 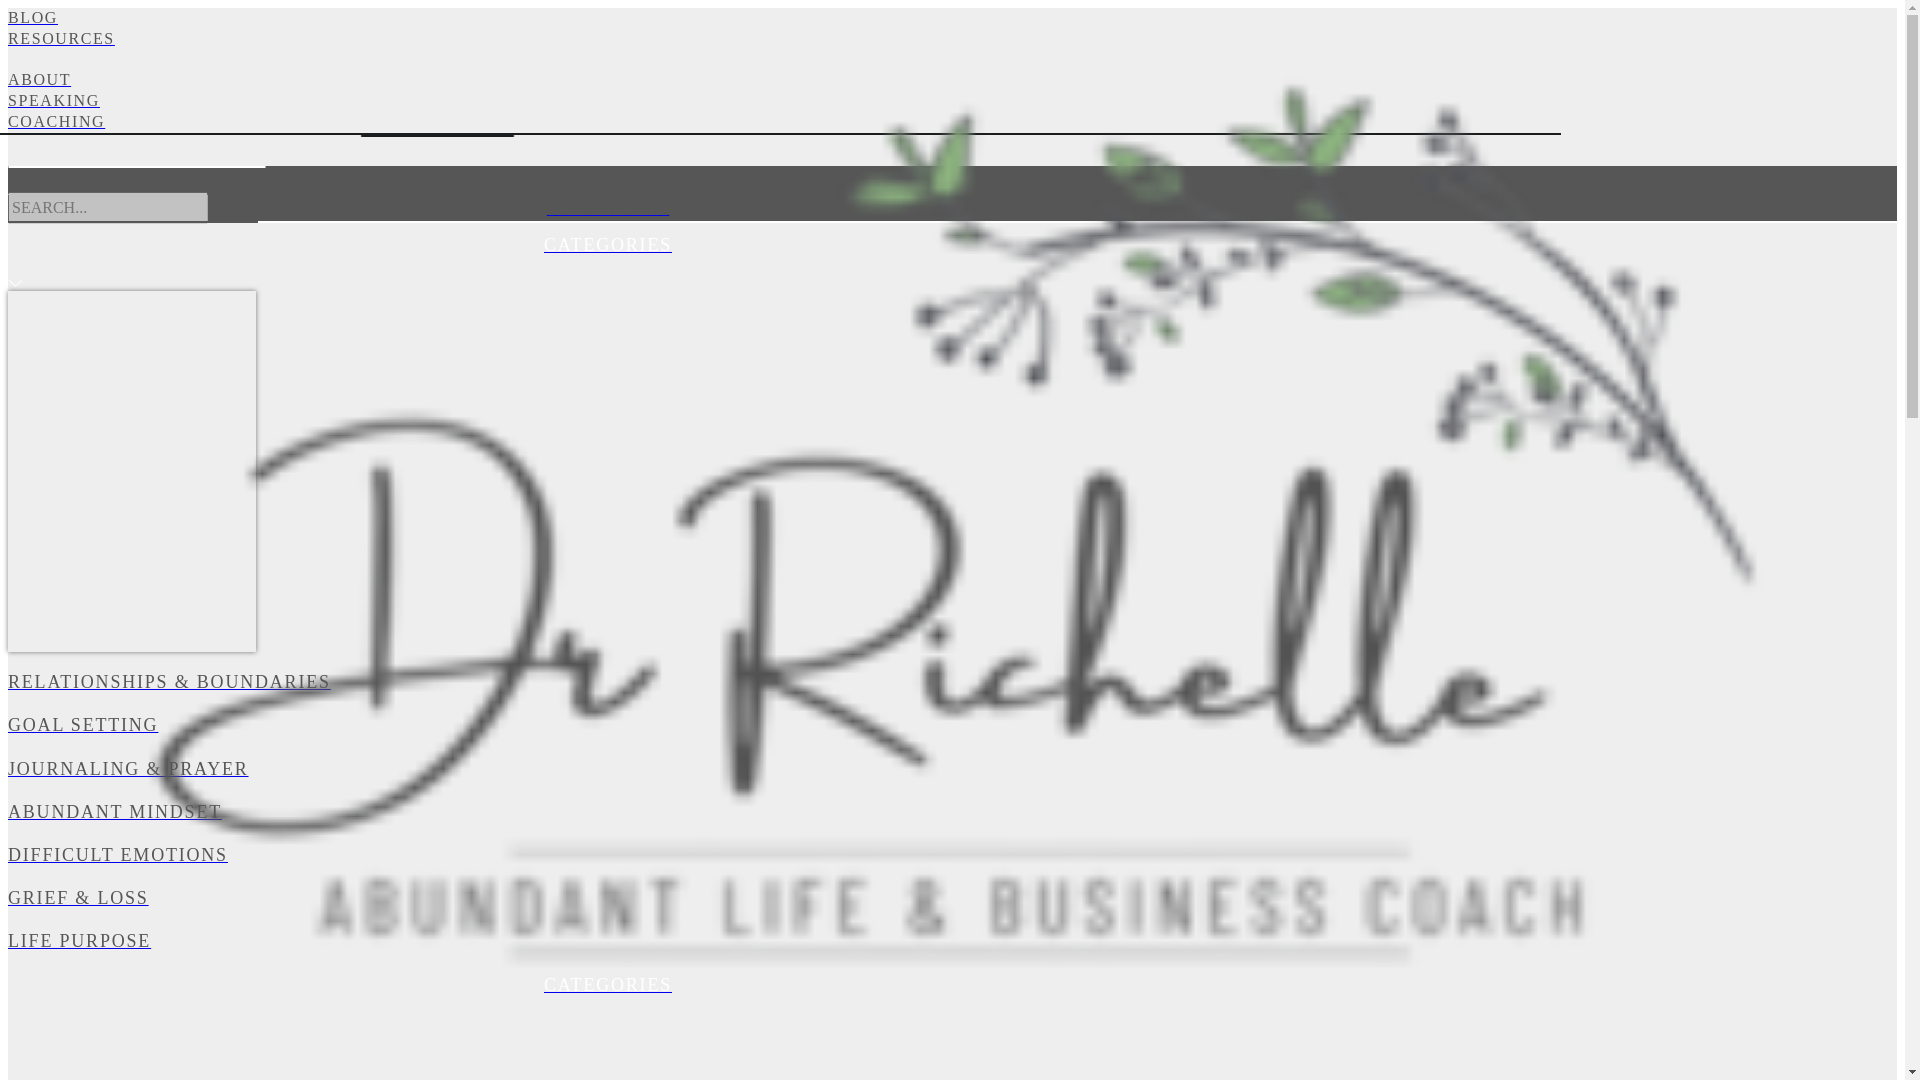 I want to click on DIFFICULT EMOTIONS, so click(x=607, y=856).